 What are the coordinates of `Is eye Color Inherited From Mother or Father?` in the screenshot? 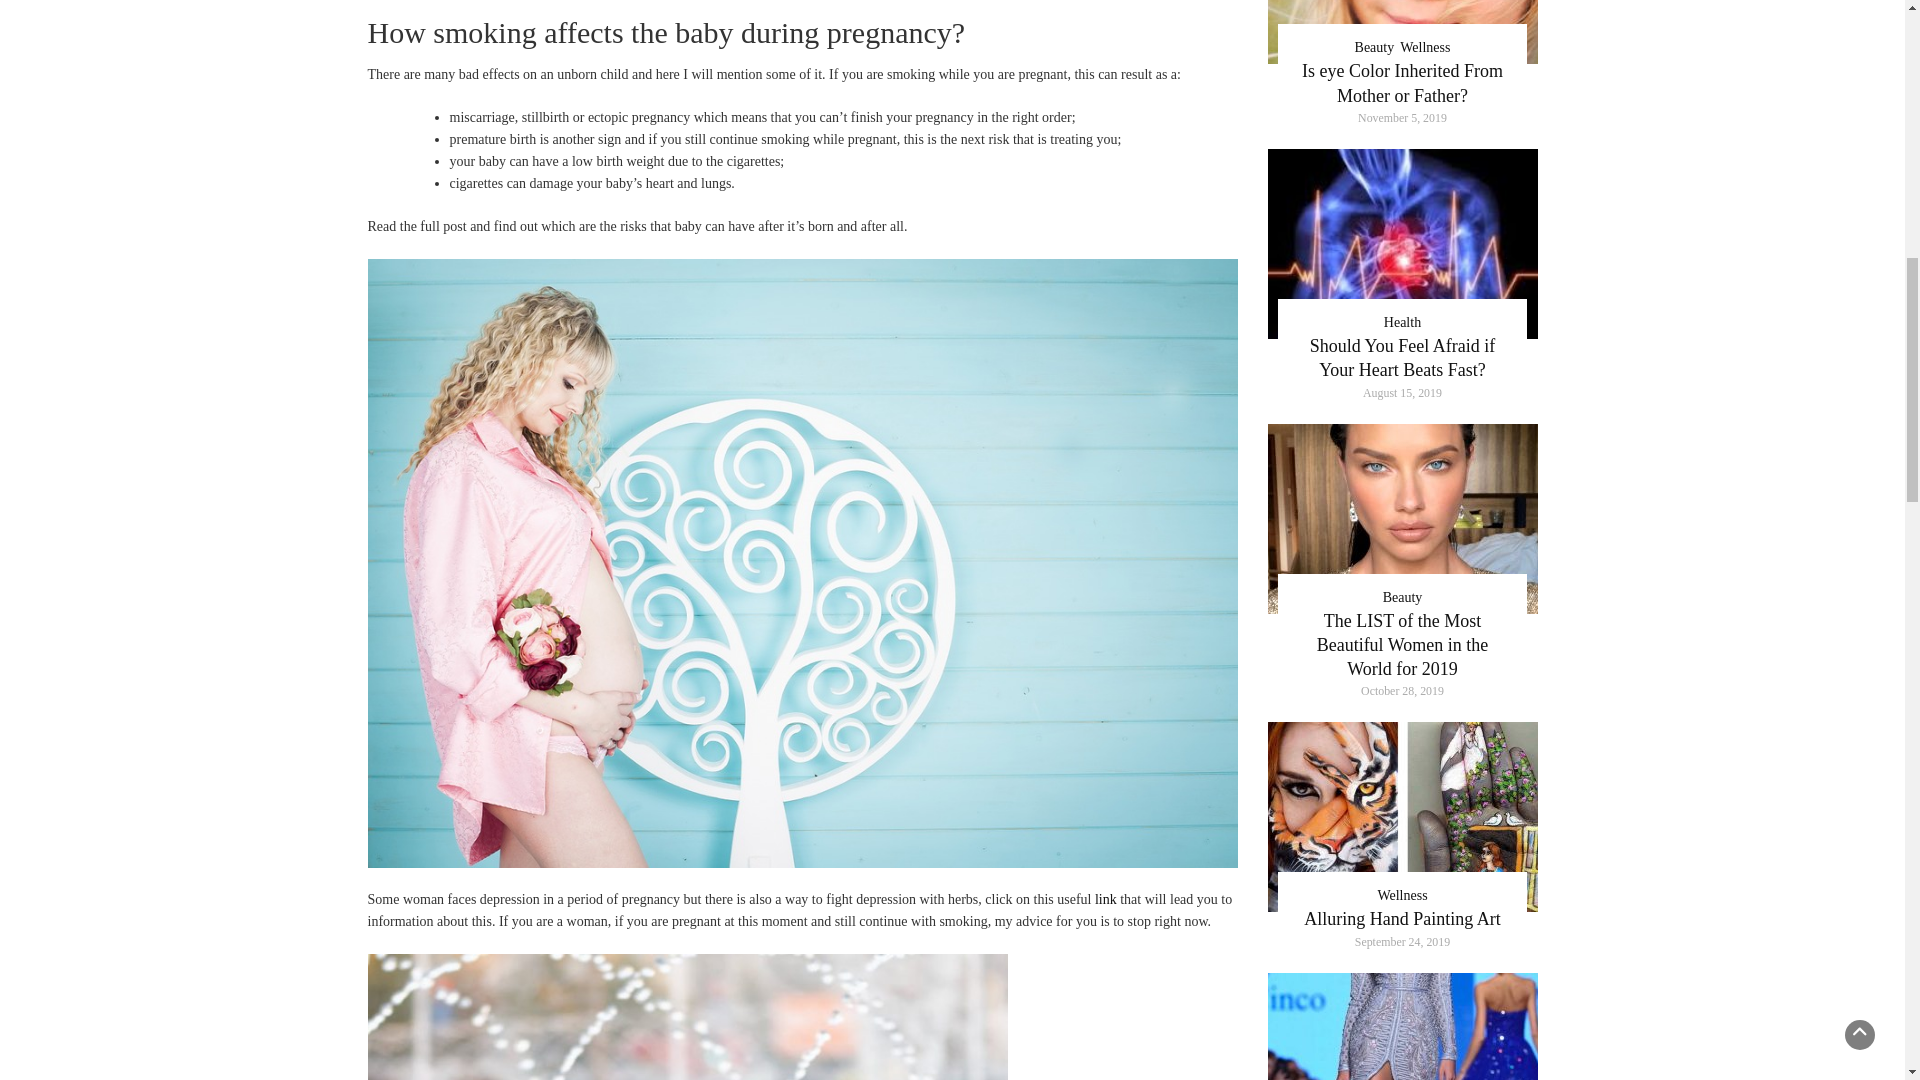 It's located at (1402, 82).